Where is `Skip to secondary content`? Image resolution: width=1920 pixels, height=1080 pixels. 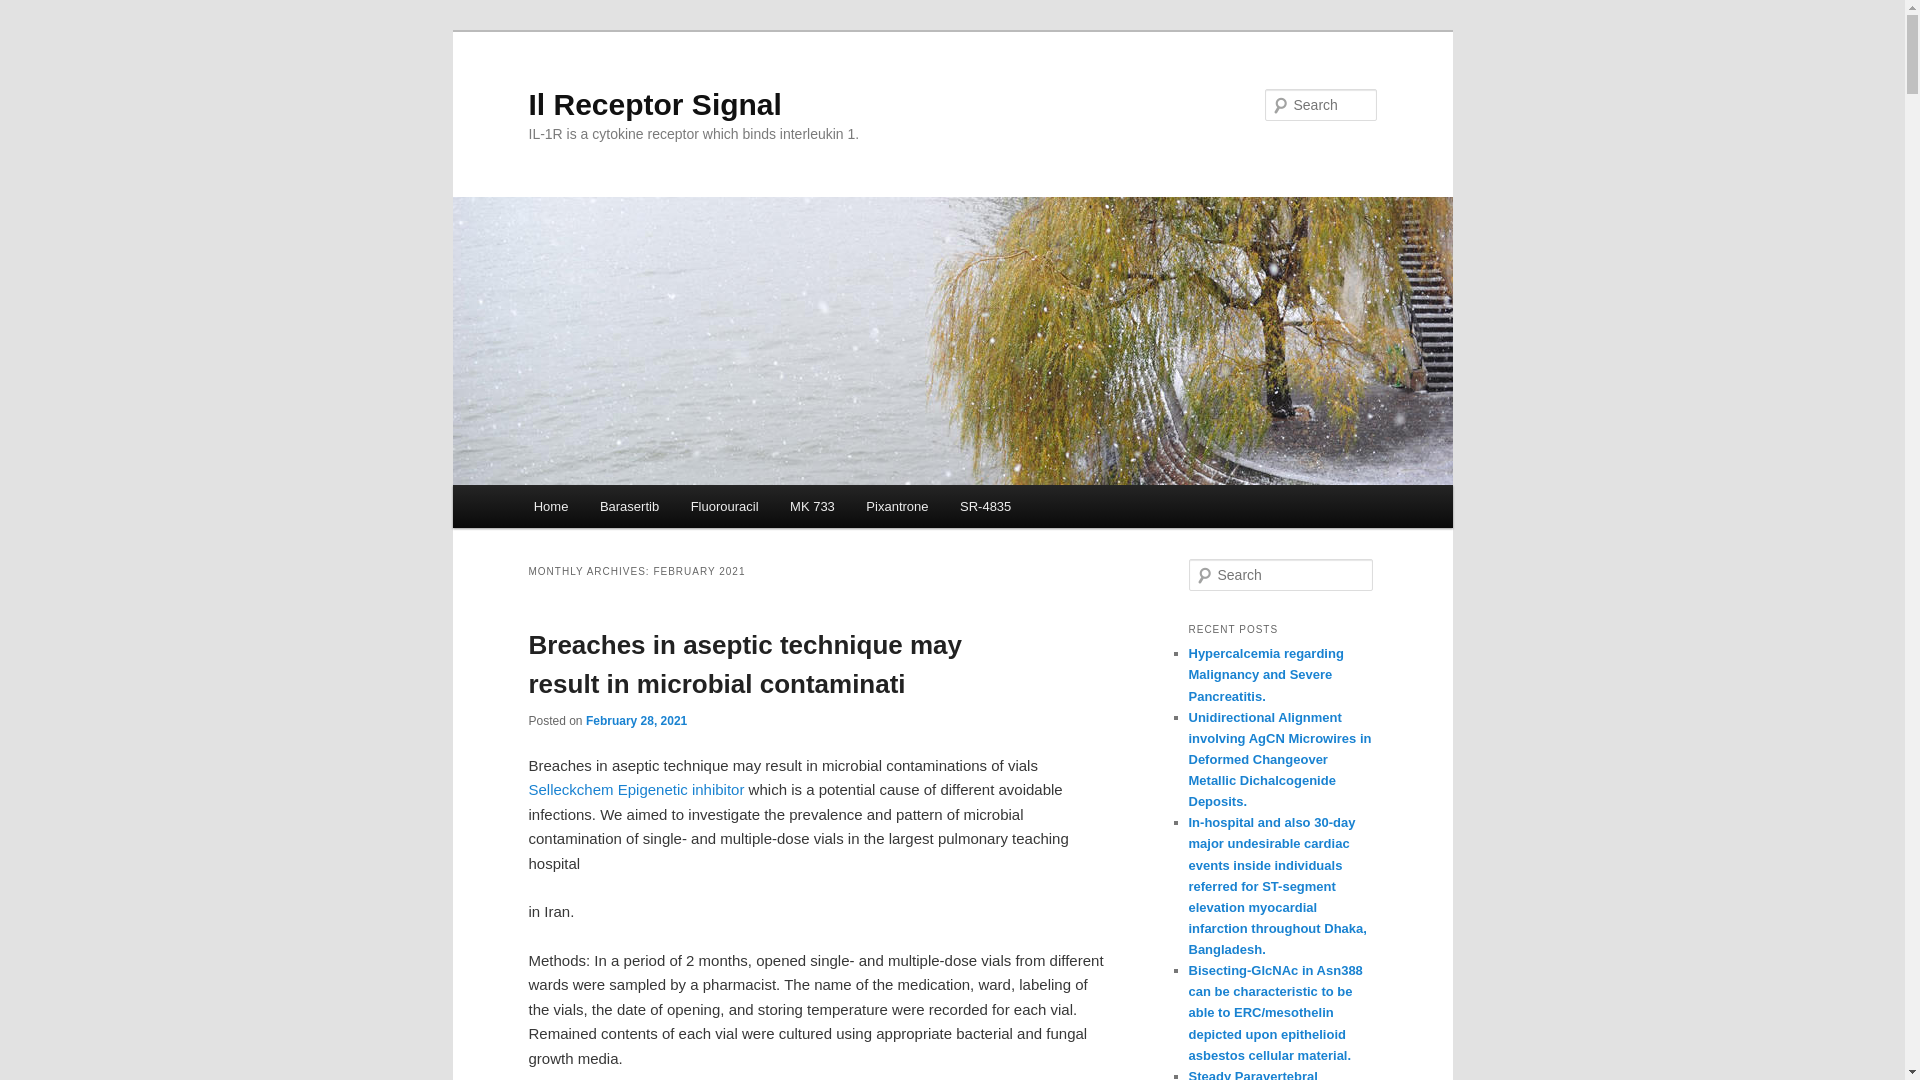
Skip to secondary content is located at coordinates (632, 509).